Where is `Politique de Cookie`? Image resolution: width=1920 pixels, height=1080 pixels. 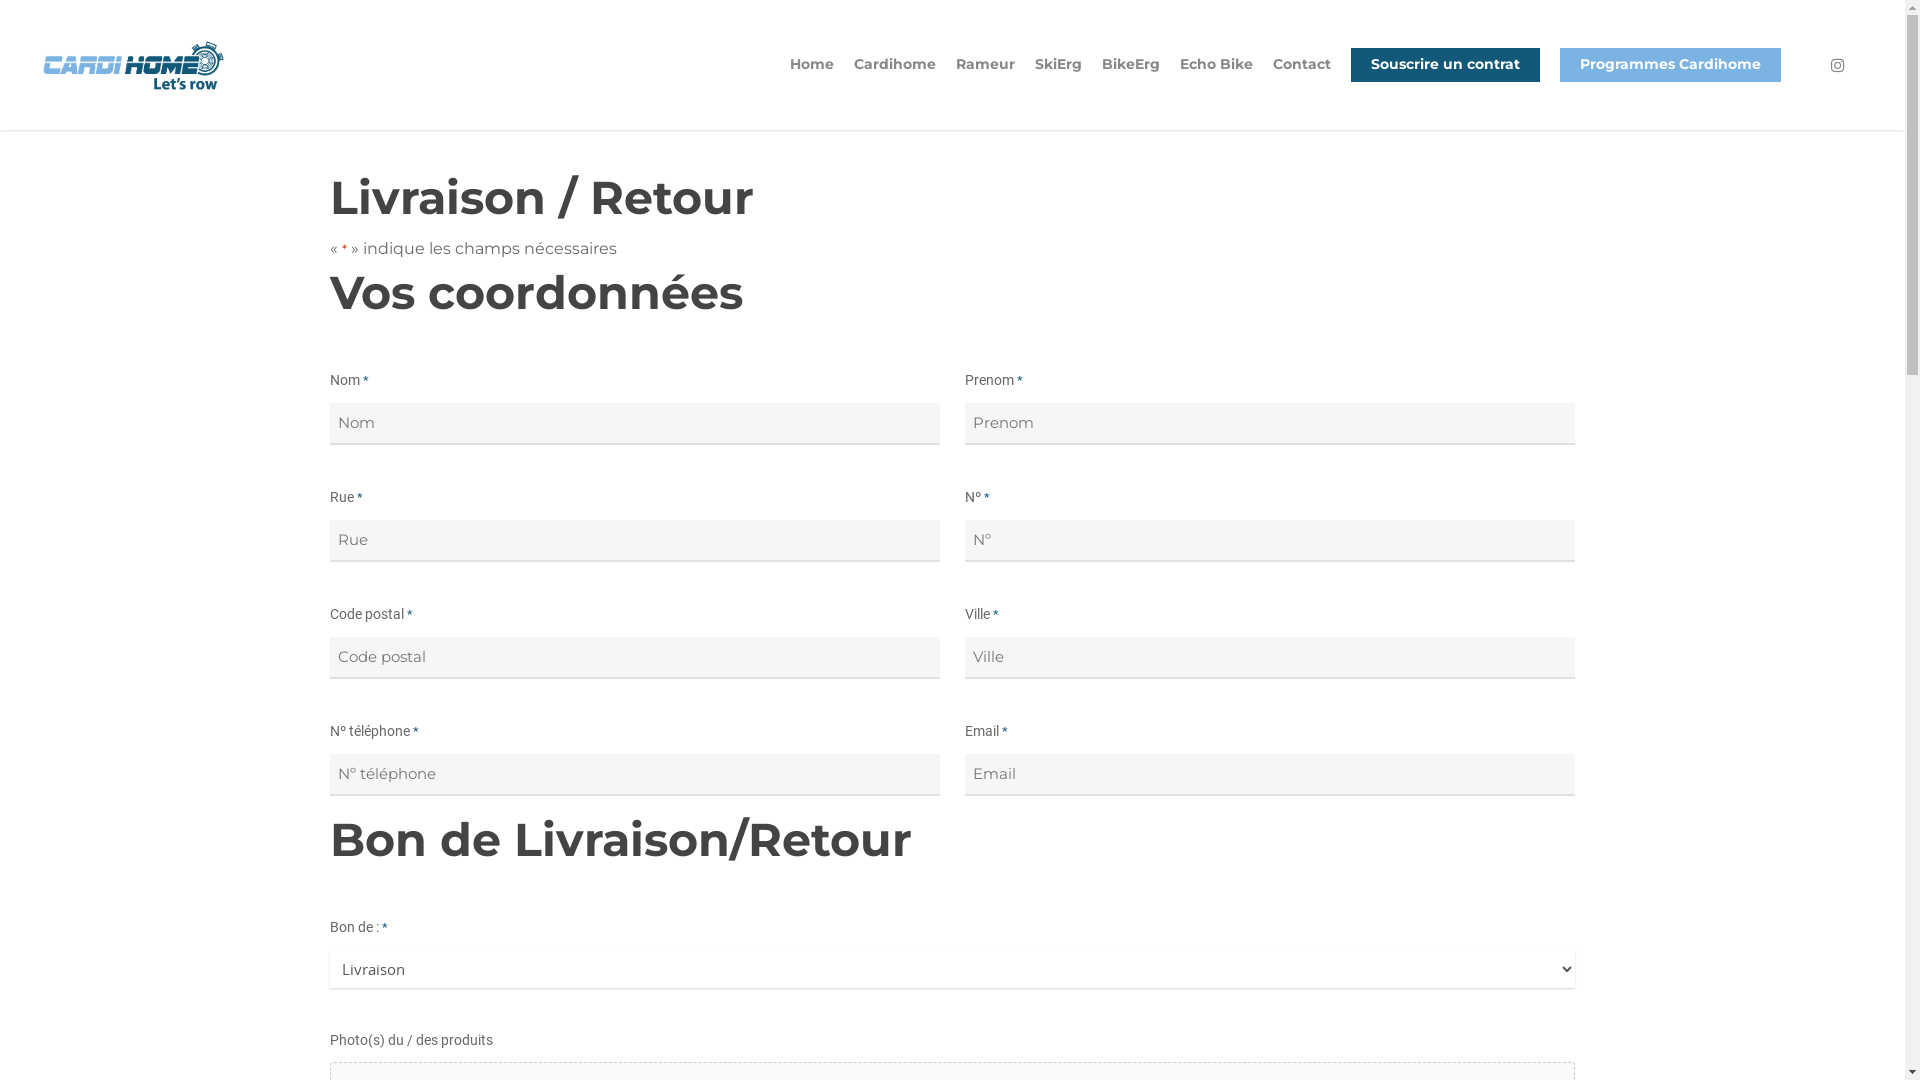
Politique de Cookie is located at coordinates (1394, 797).